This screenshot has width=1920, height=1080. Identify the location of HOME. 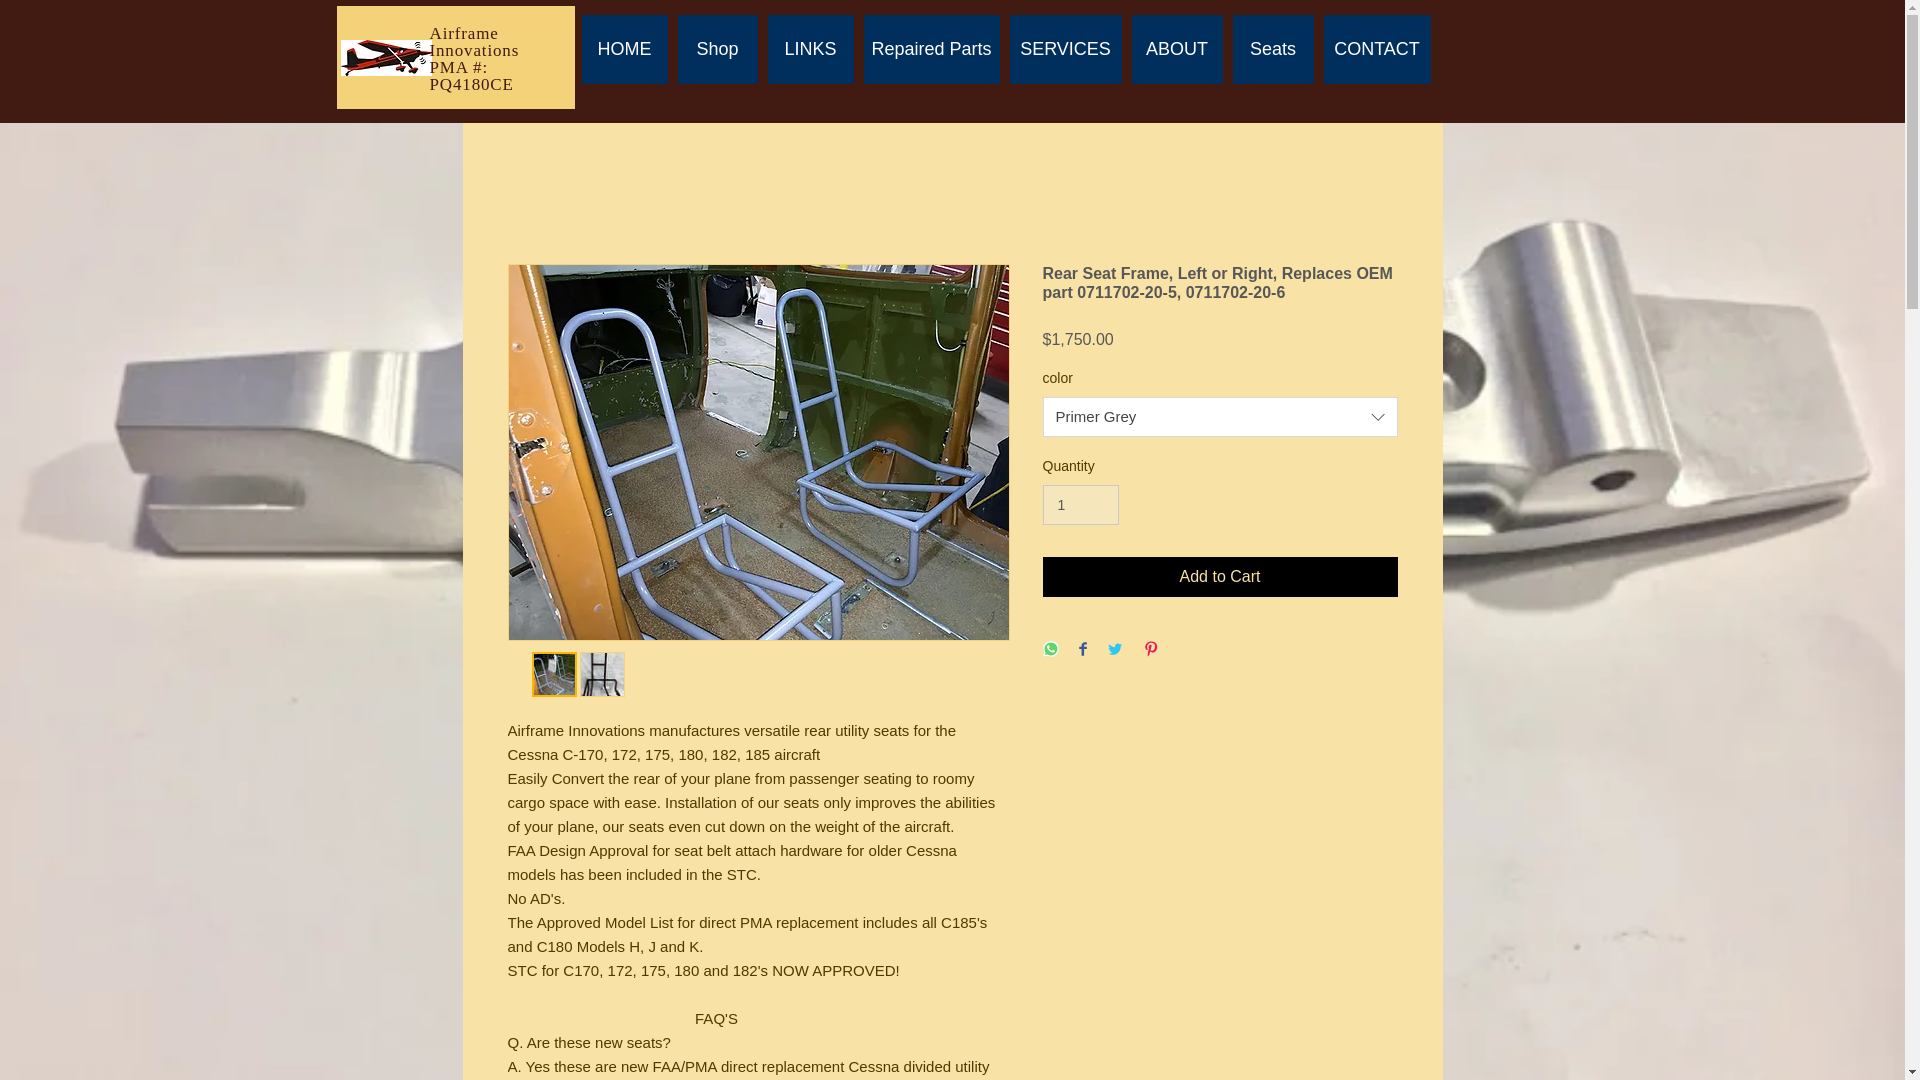
(624, 50).